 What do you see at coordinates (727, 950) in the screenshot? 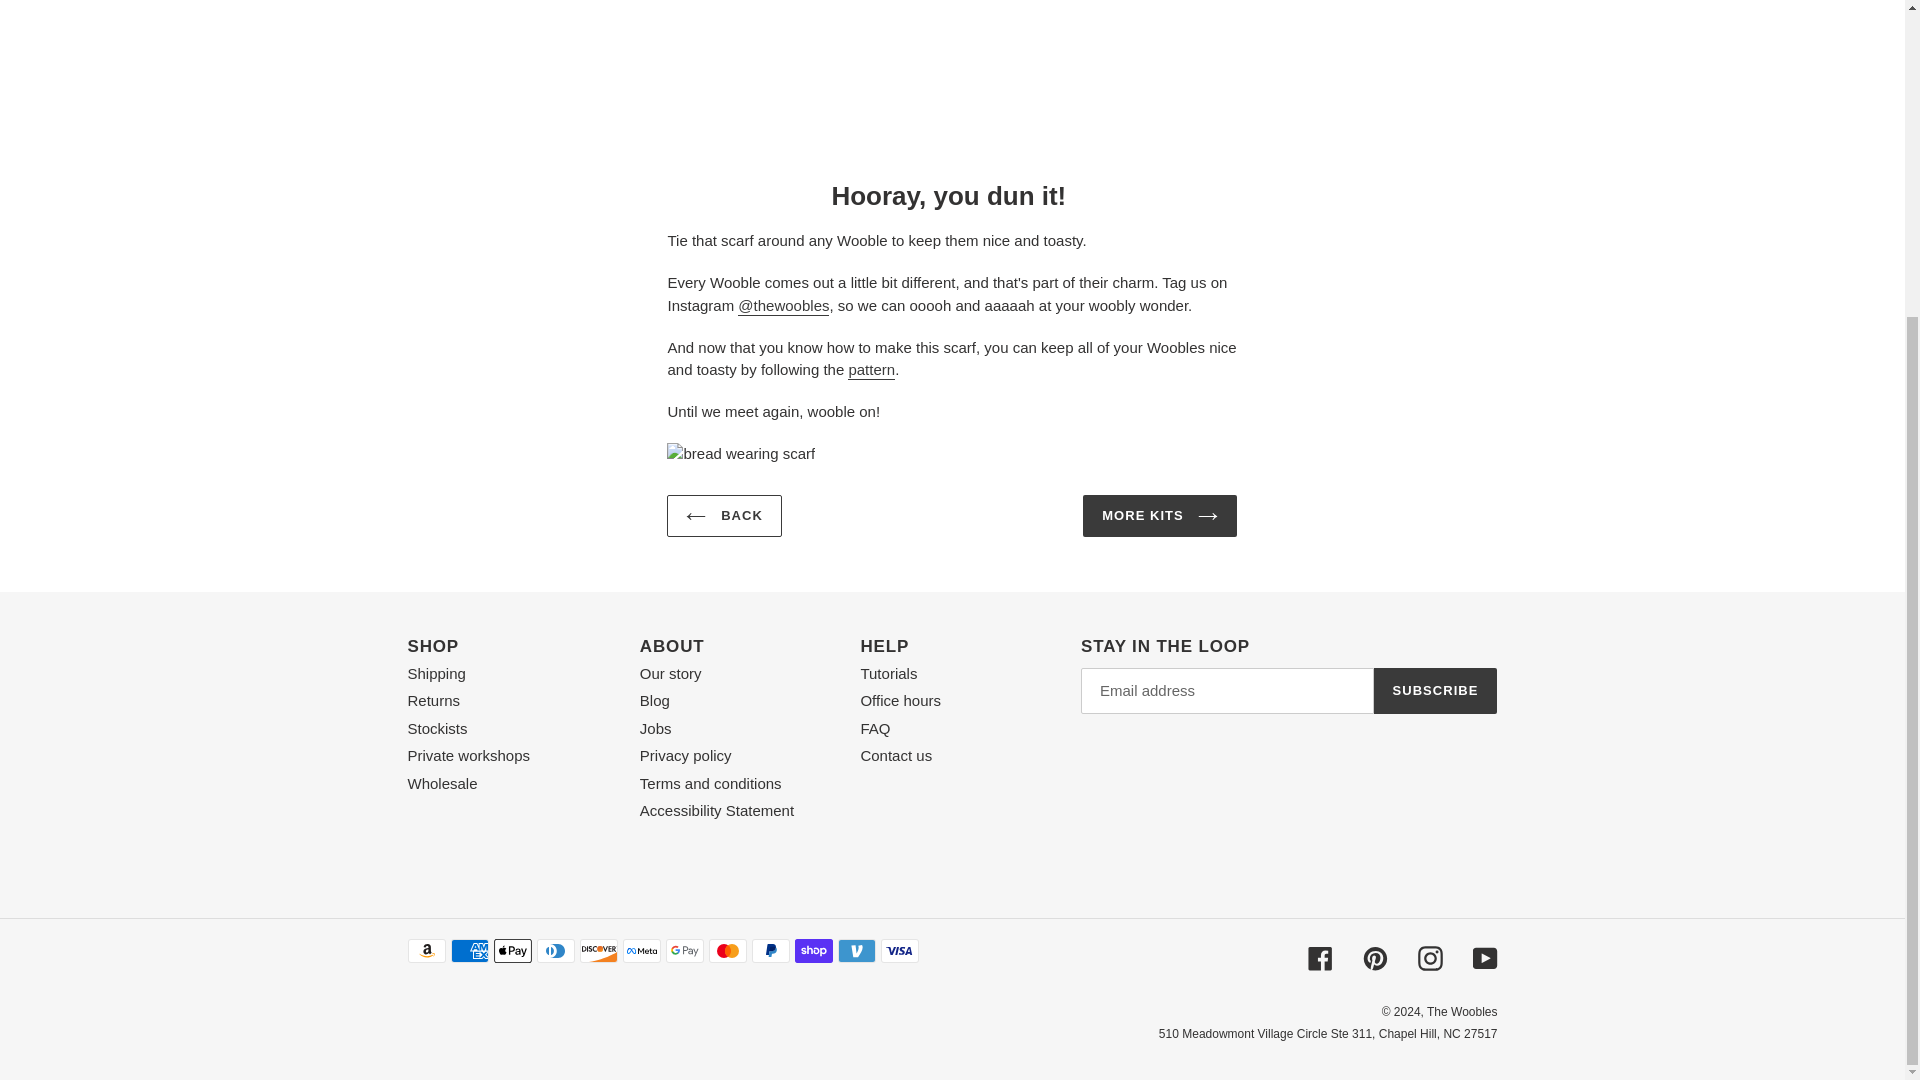
I see `Mastercard` at bounding box center [727, 950].